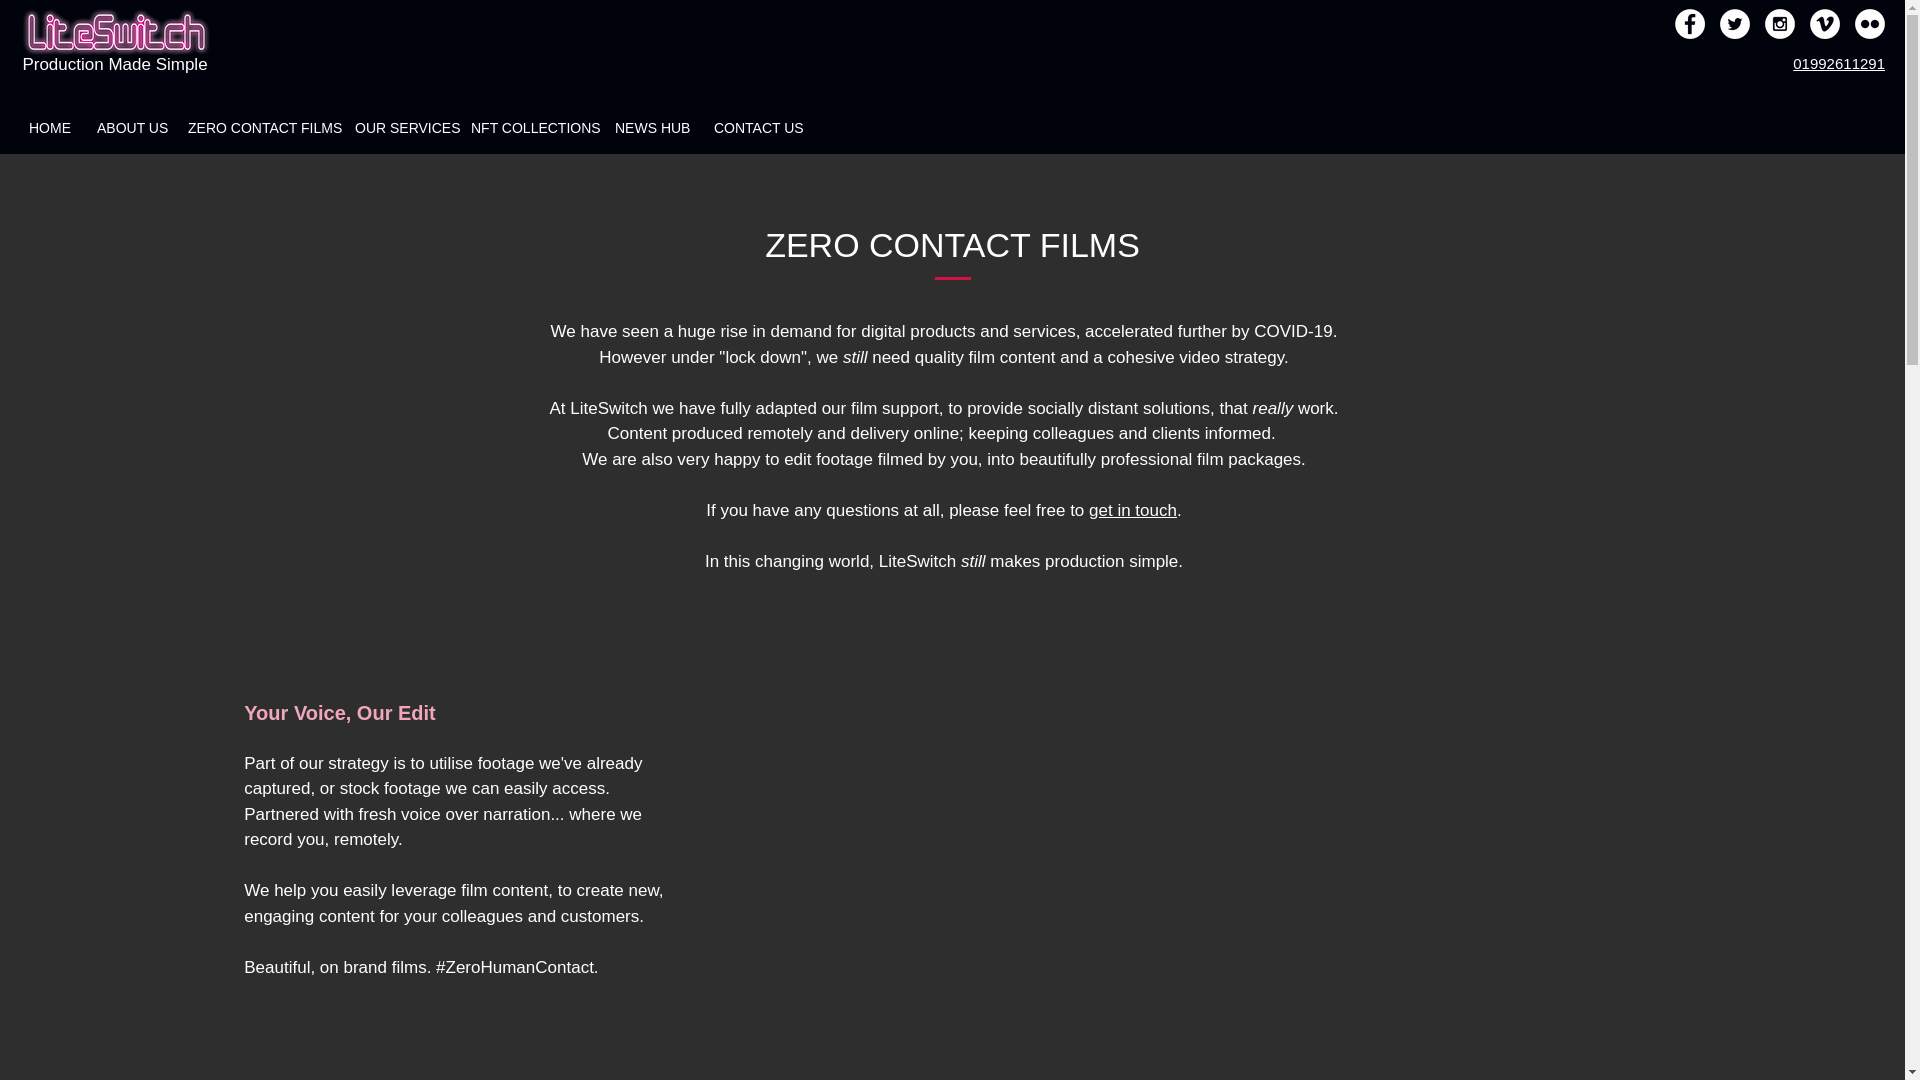 Image resolution: width=1920 pixels, height=1080 pixels. What do you see at coordinates (1839, 64) in the screenshot?
I see `01992611291` at bounding box center [1839, 64].